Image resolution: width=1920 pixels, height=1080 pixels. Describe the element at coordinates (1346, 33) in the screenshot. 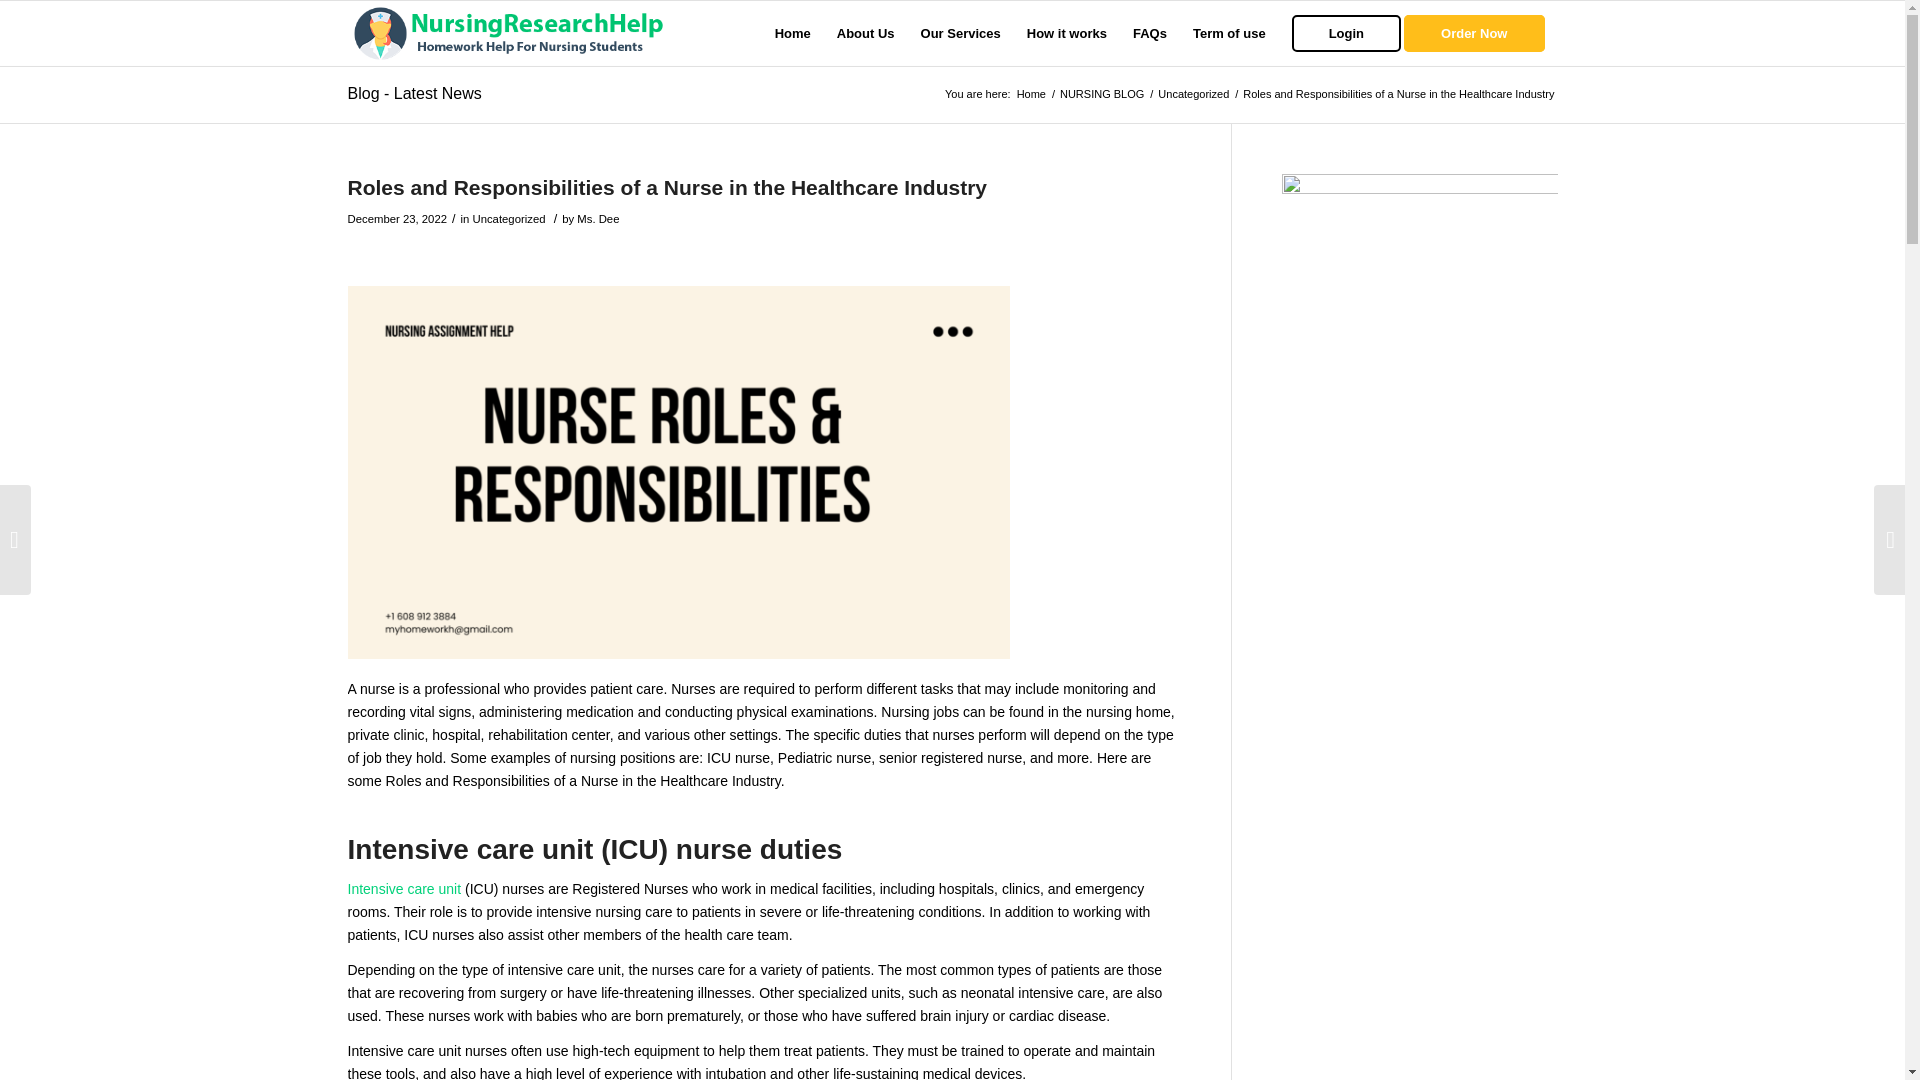

I see `Login` at that location.